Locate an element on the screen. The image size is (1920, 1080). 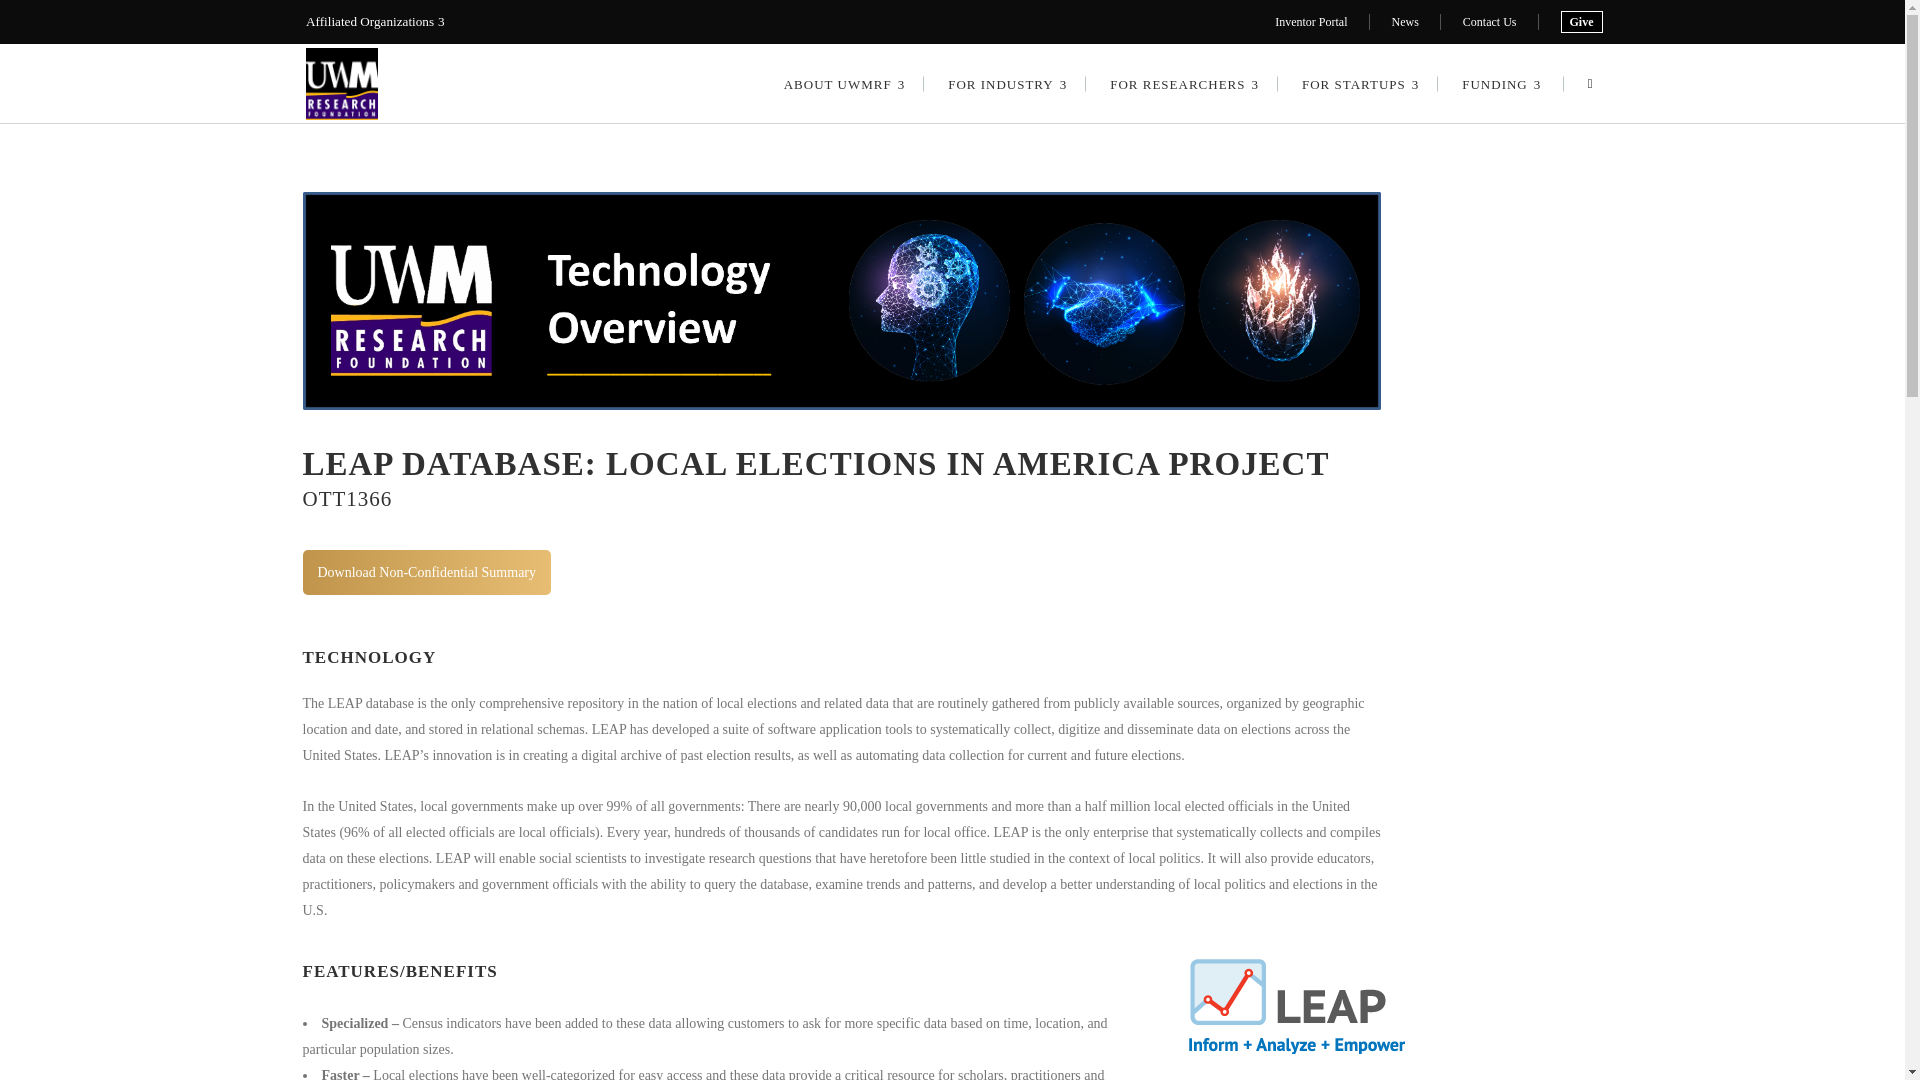
leap is located at coordinates (1296, 1006).